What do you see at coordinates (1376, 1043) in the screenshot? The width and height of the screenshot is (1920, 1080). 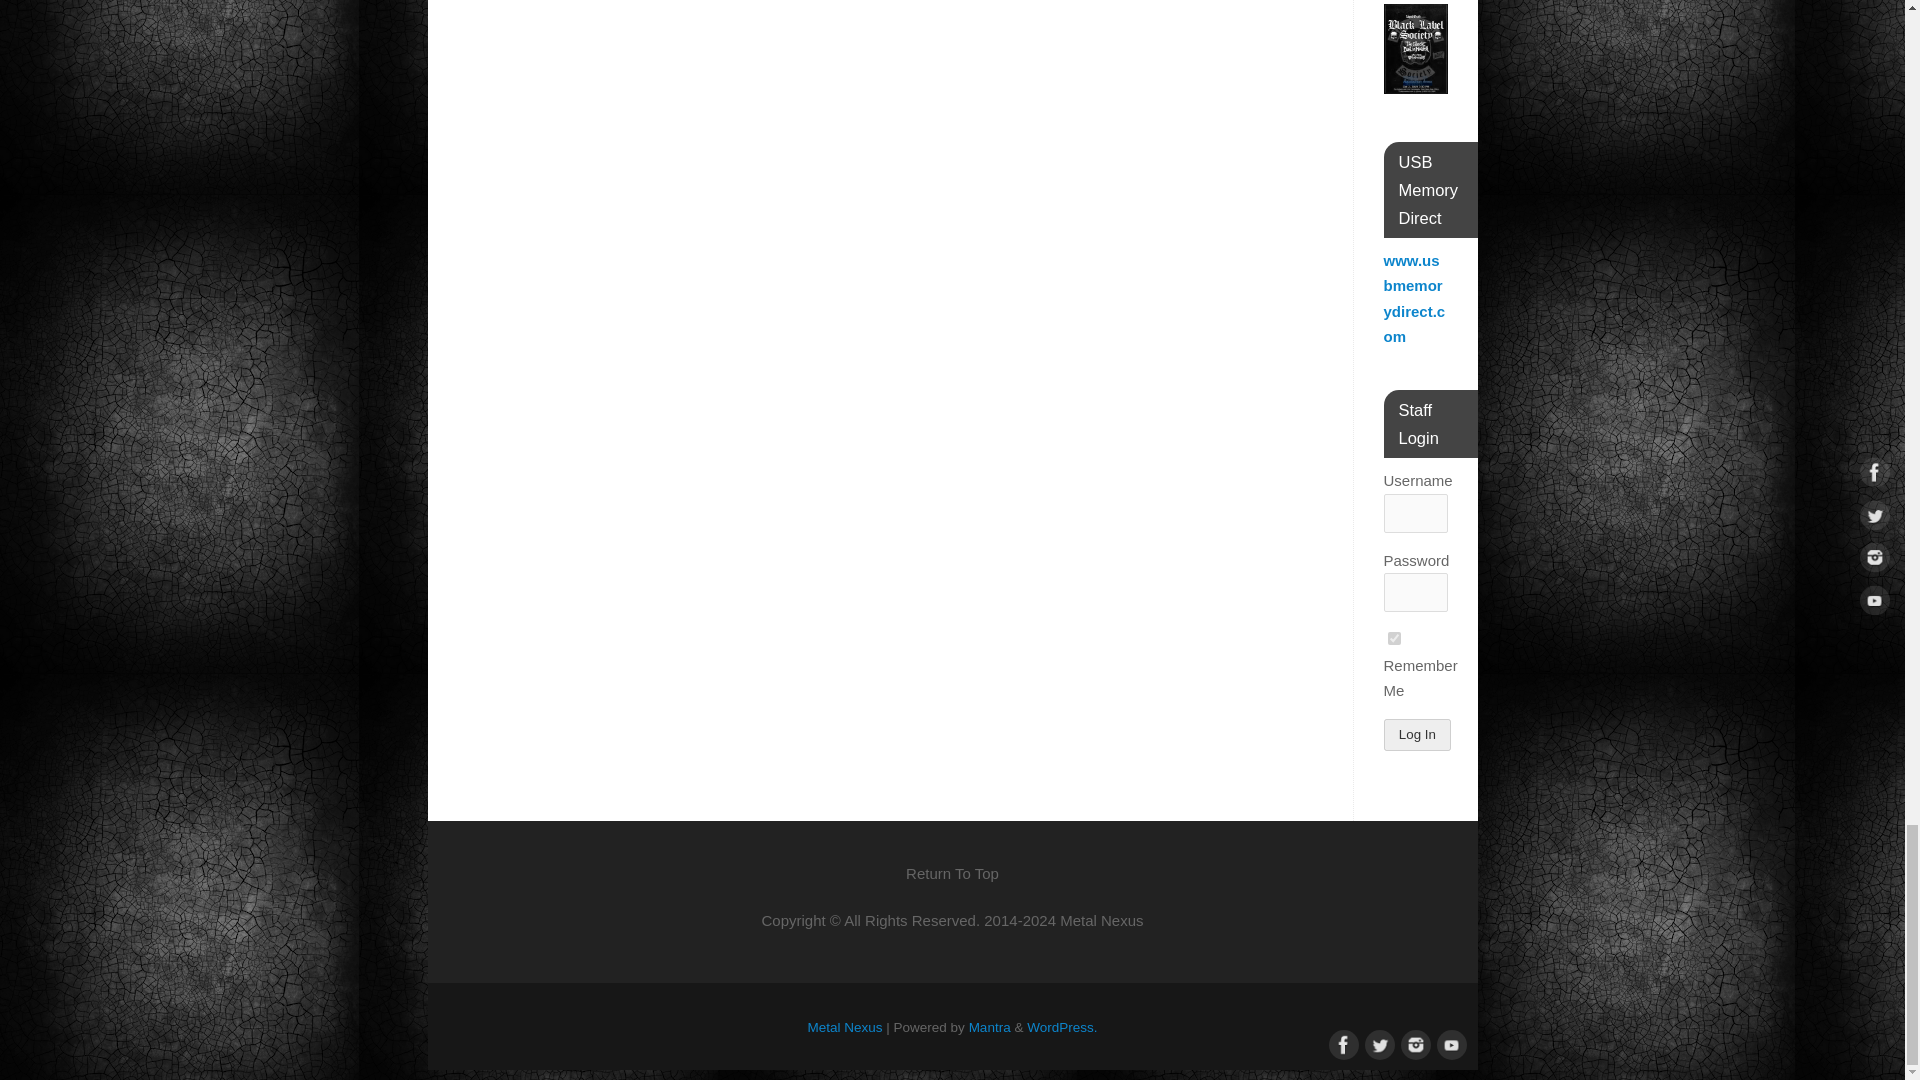 I see `Twitter` at bounding box center [1376, 1043].